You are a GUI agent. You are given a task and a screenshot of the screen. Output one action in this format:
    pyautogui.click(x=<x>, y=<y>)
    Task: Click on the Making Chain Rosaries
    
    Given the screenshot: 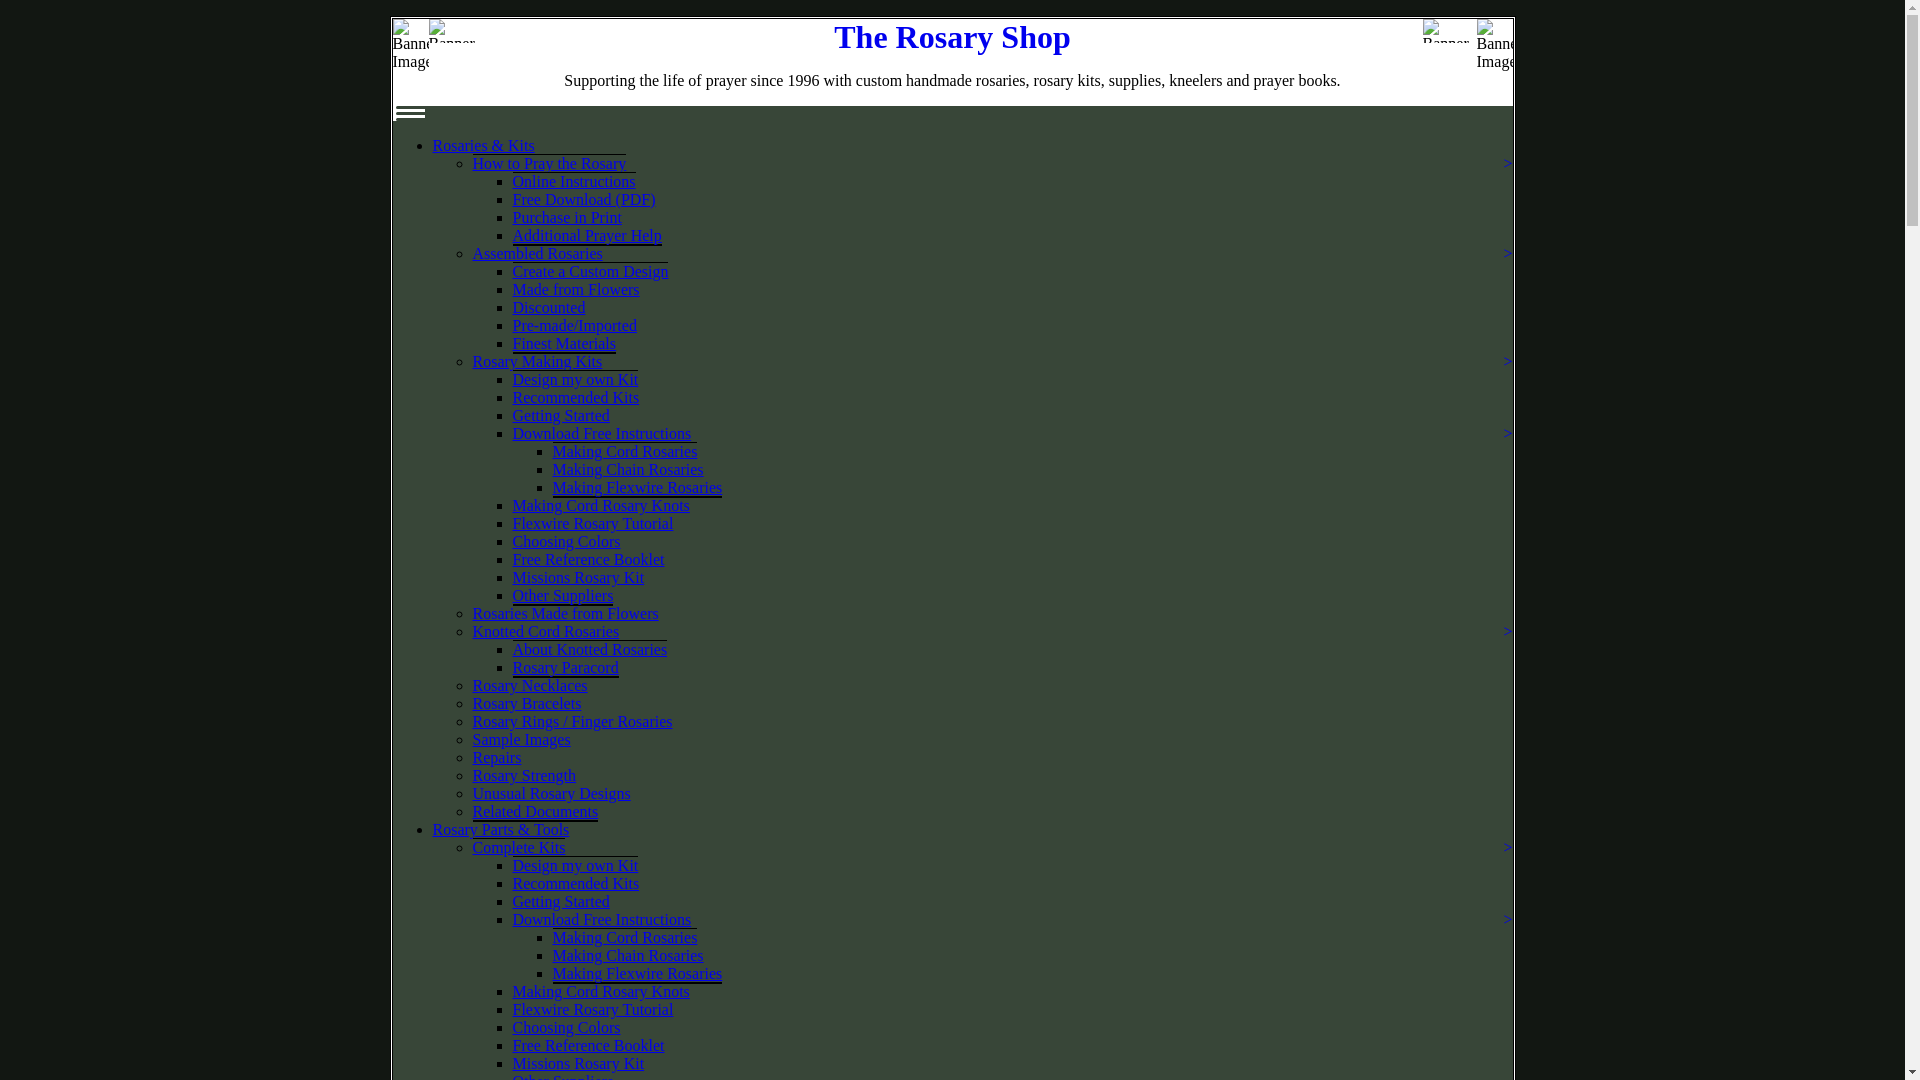 What is the action you would take?
    pyautogui.click(x=627, y=470)
    